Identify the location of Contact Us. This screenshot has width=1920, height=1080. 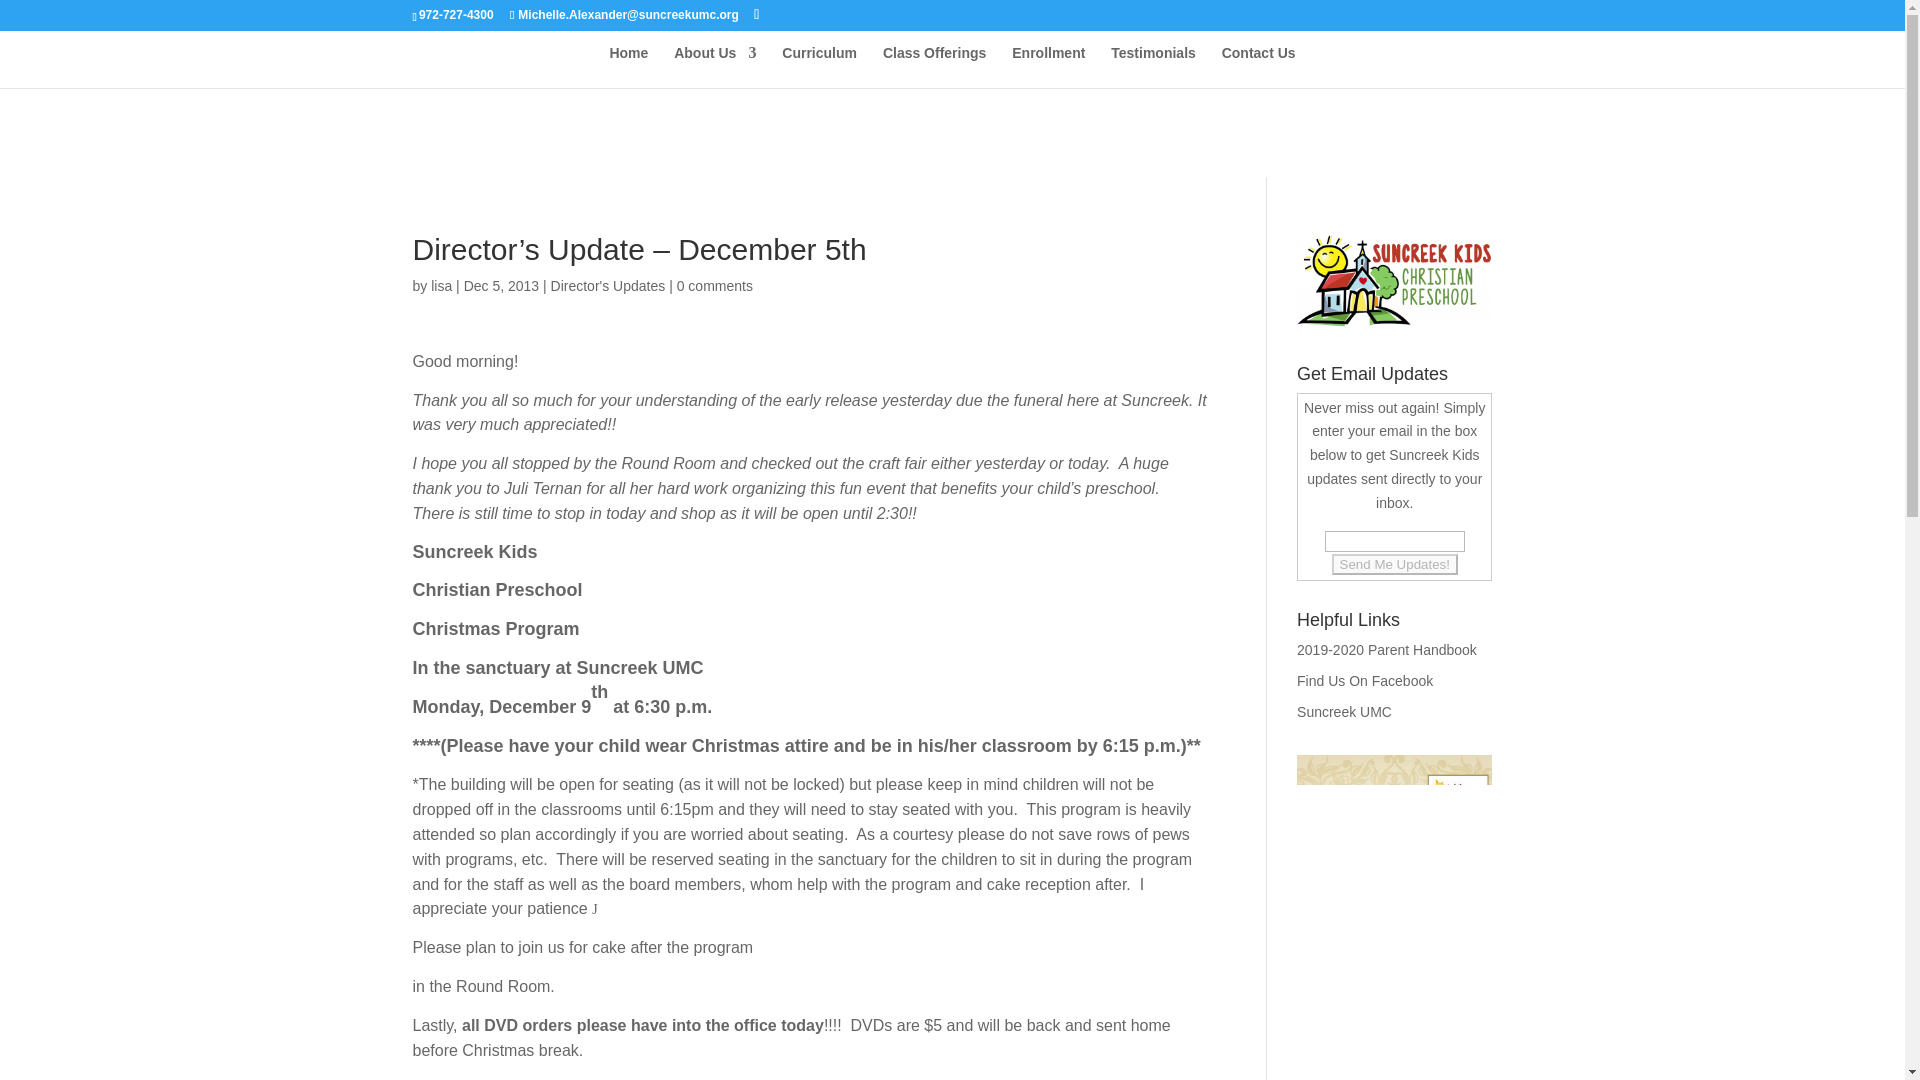
(1258, 66).